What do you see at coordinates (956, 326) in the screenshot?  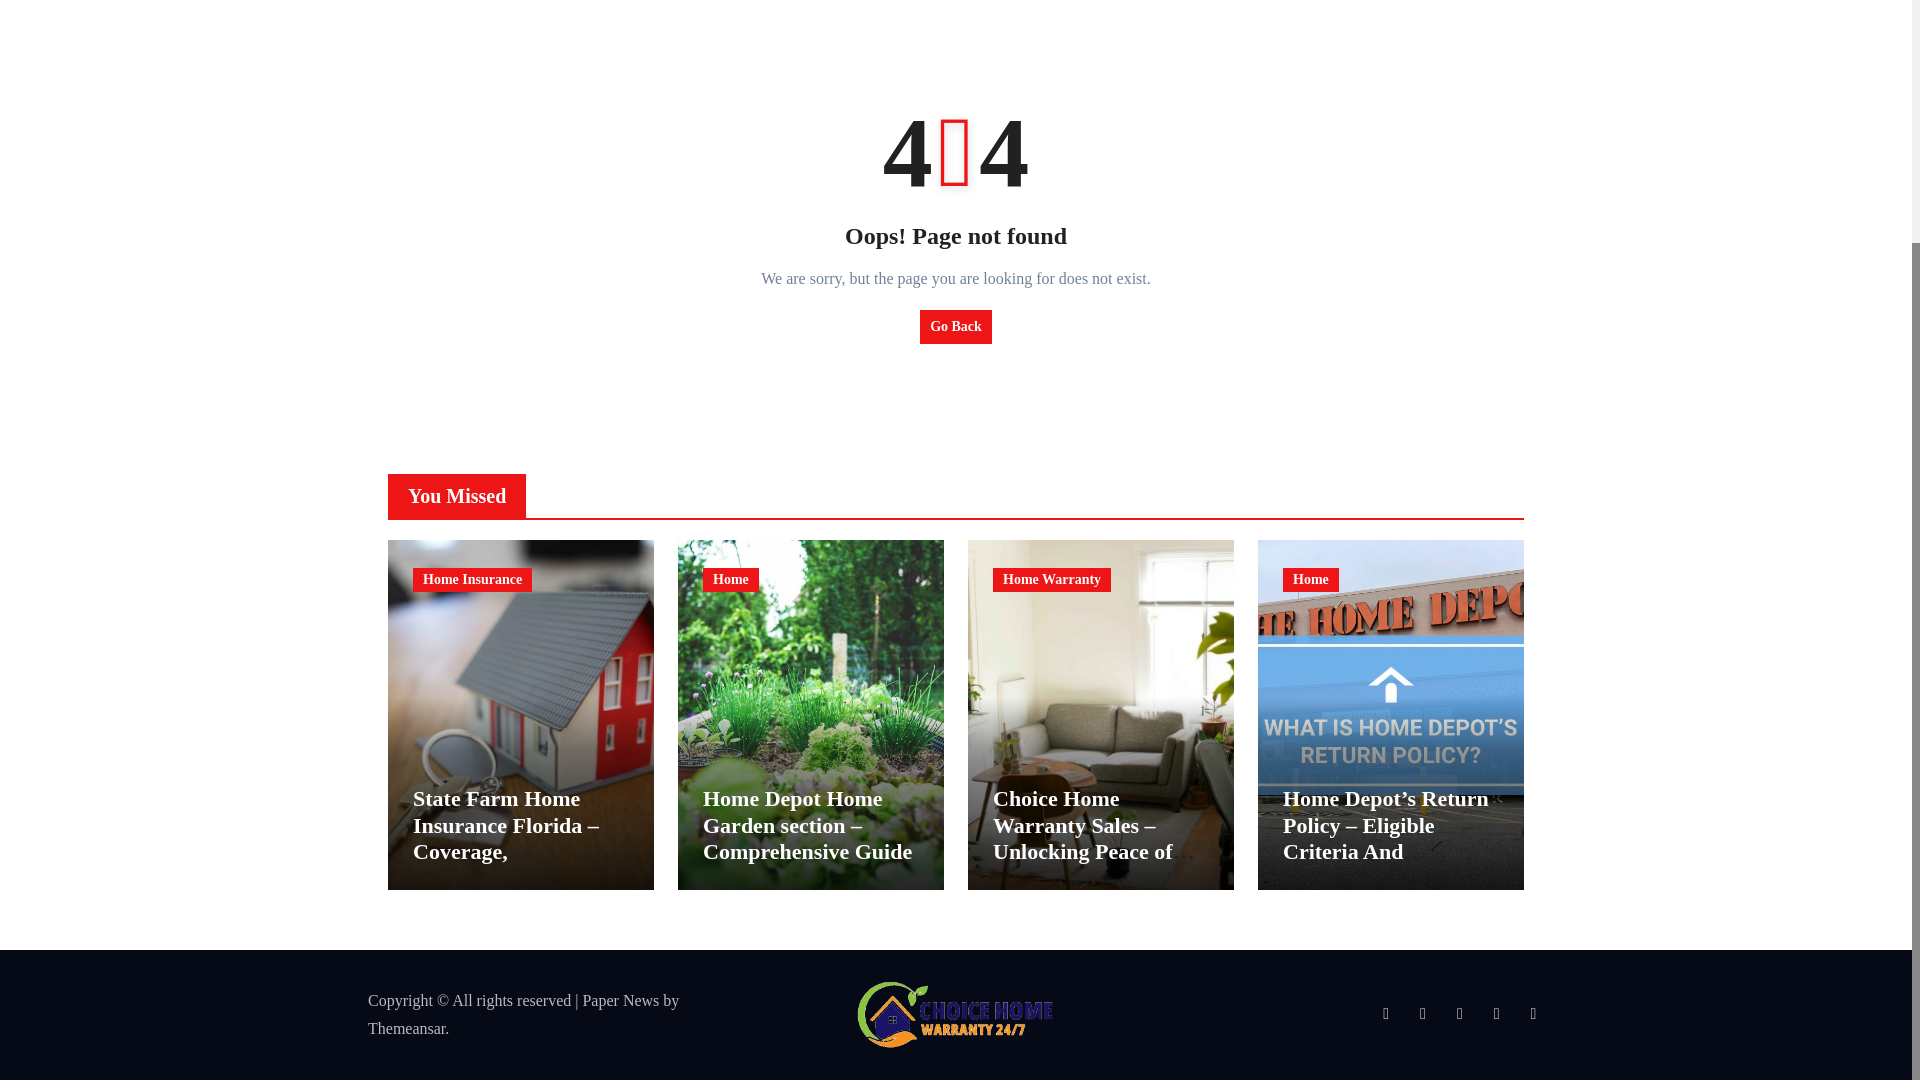 I see `Go Back` at bounding box center [956, 326].